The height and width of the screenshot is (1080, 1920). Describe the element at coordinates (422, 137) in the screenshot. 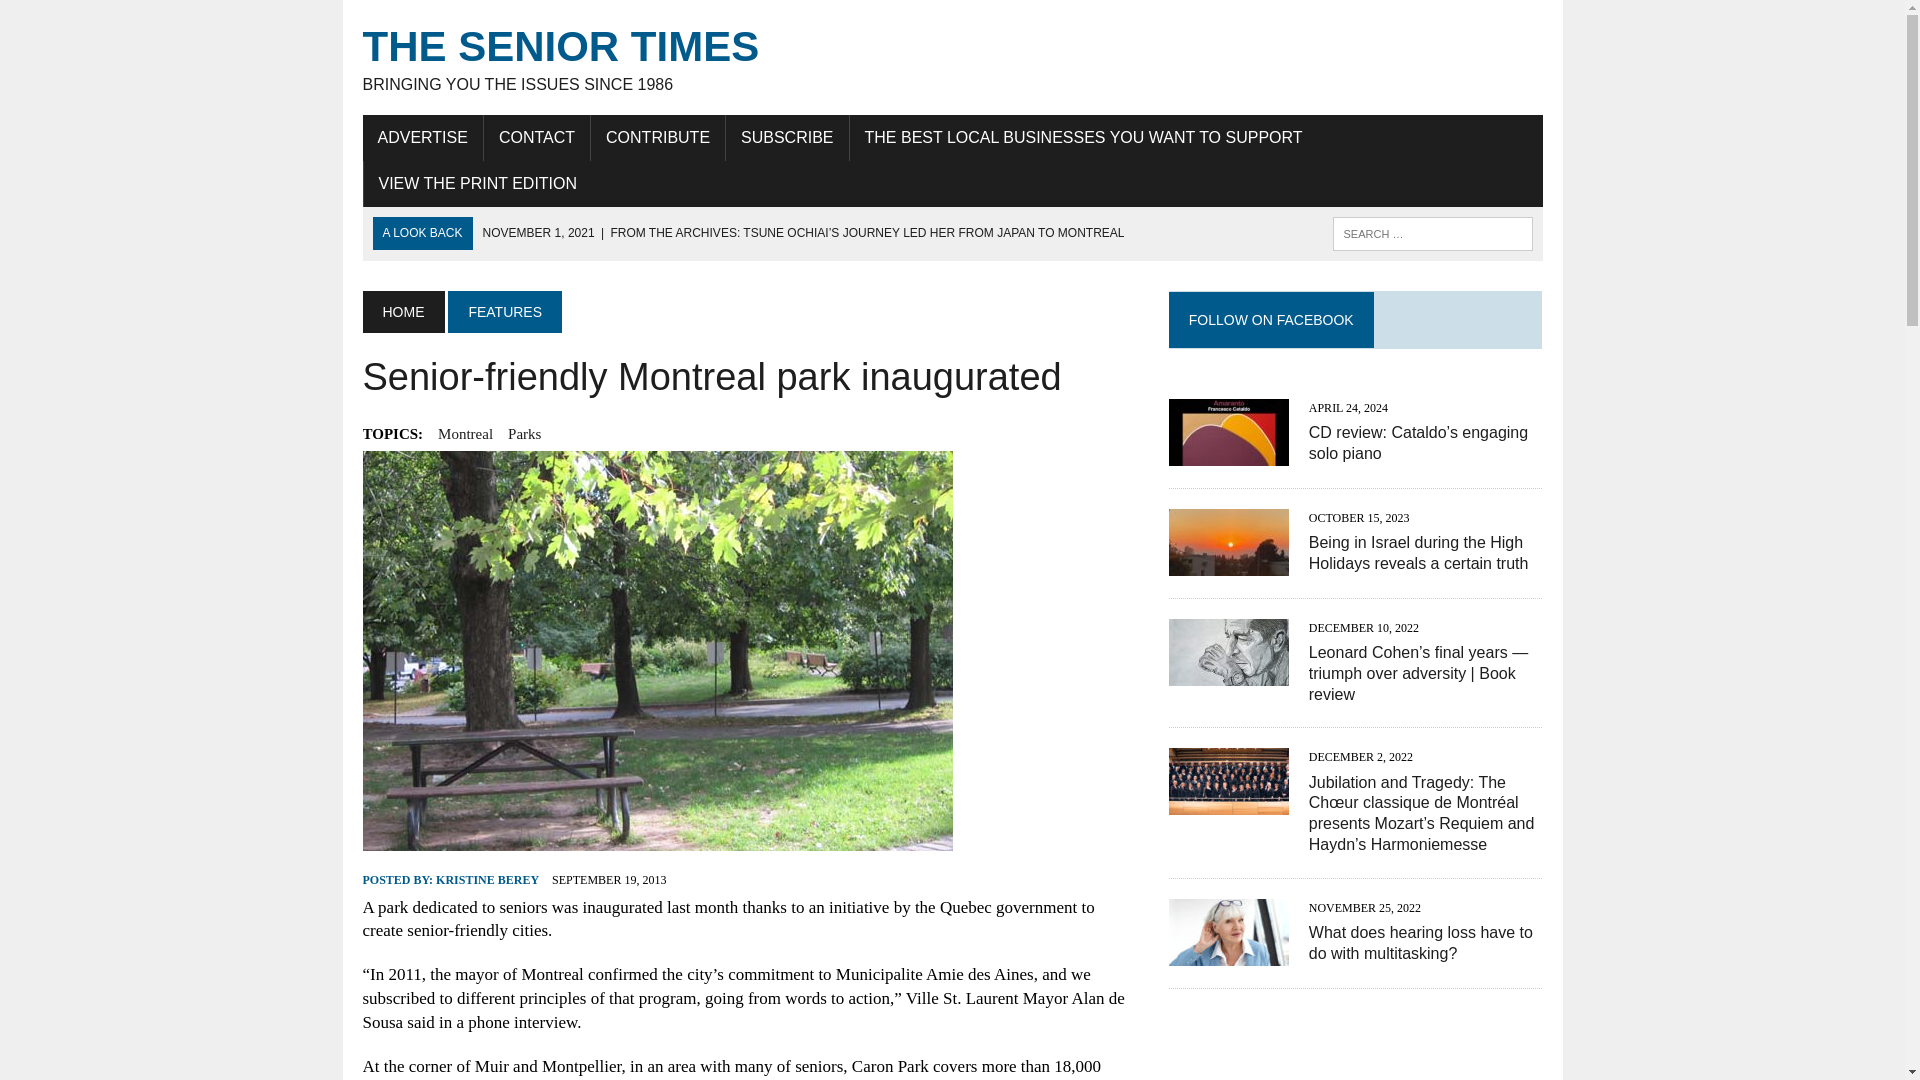

I see `ADVERTISE` at that location.